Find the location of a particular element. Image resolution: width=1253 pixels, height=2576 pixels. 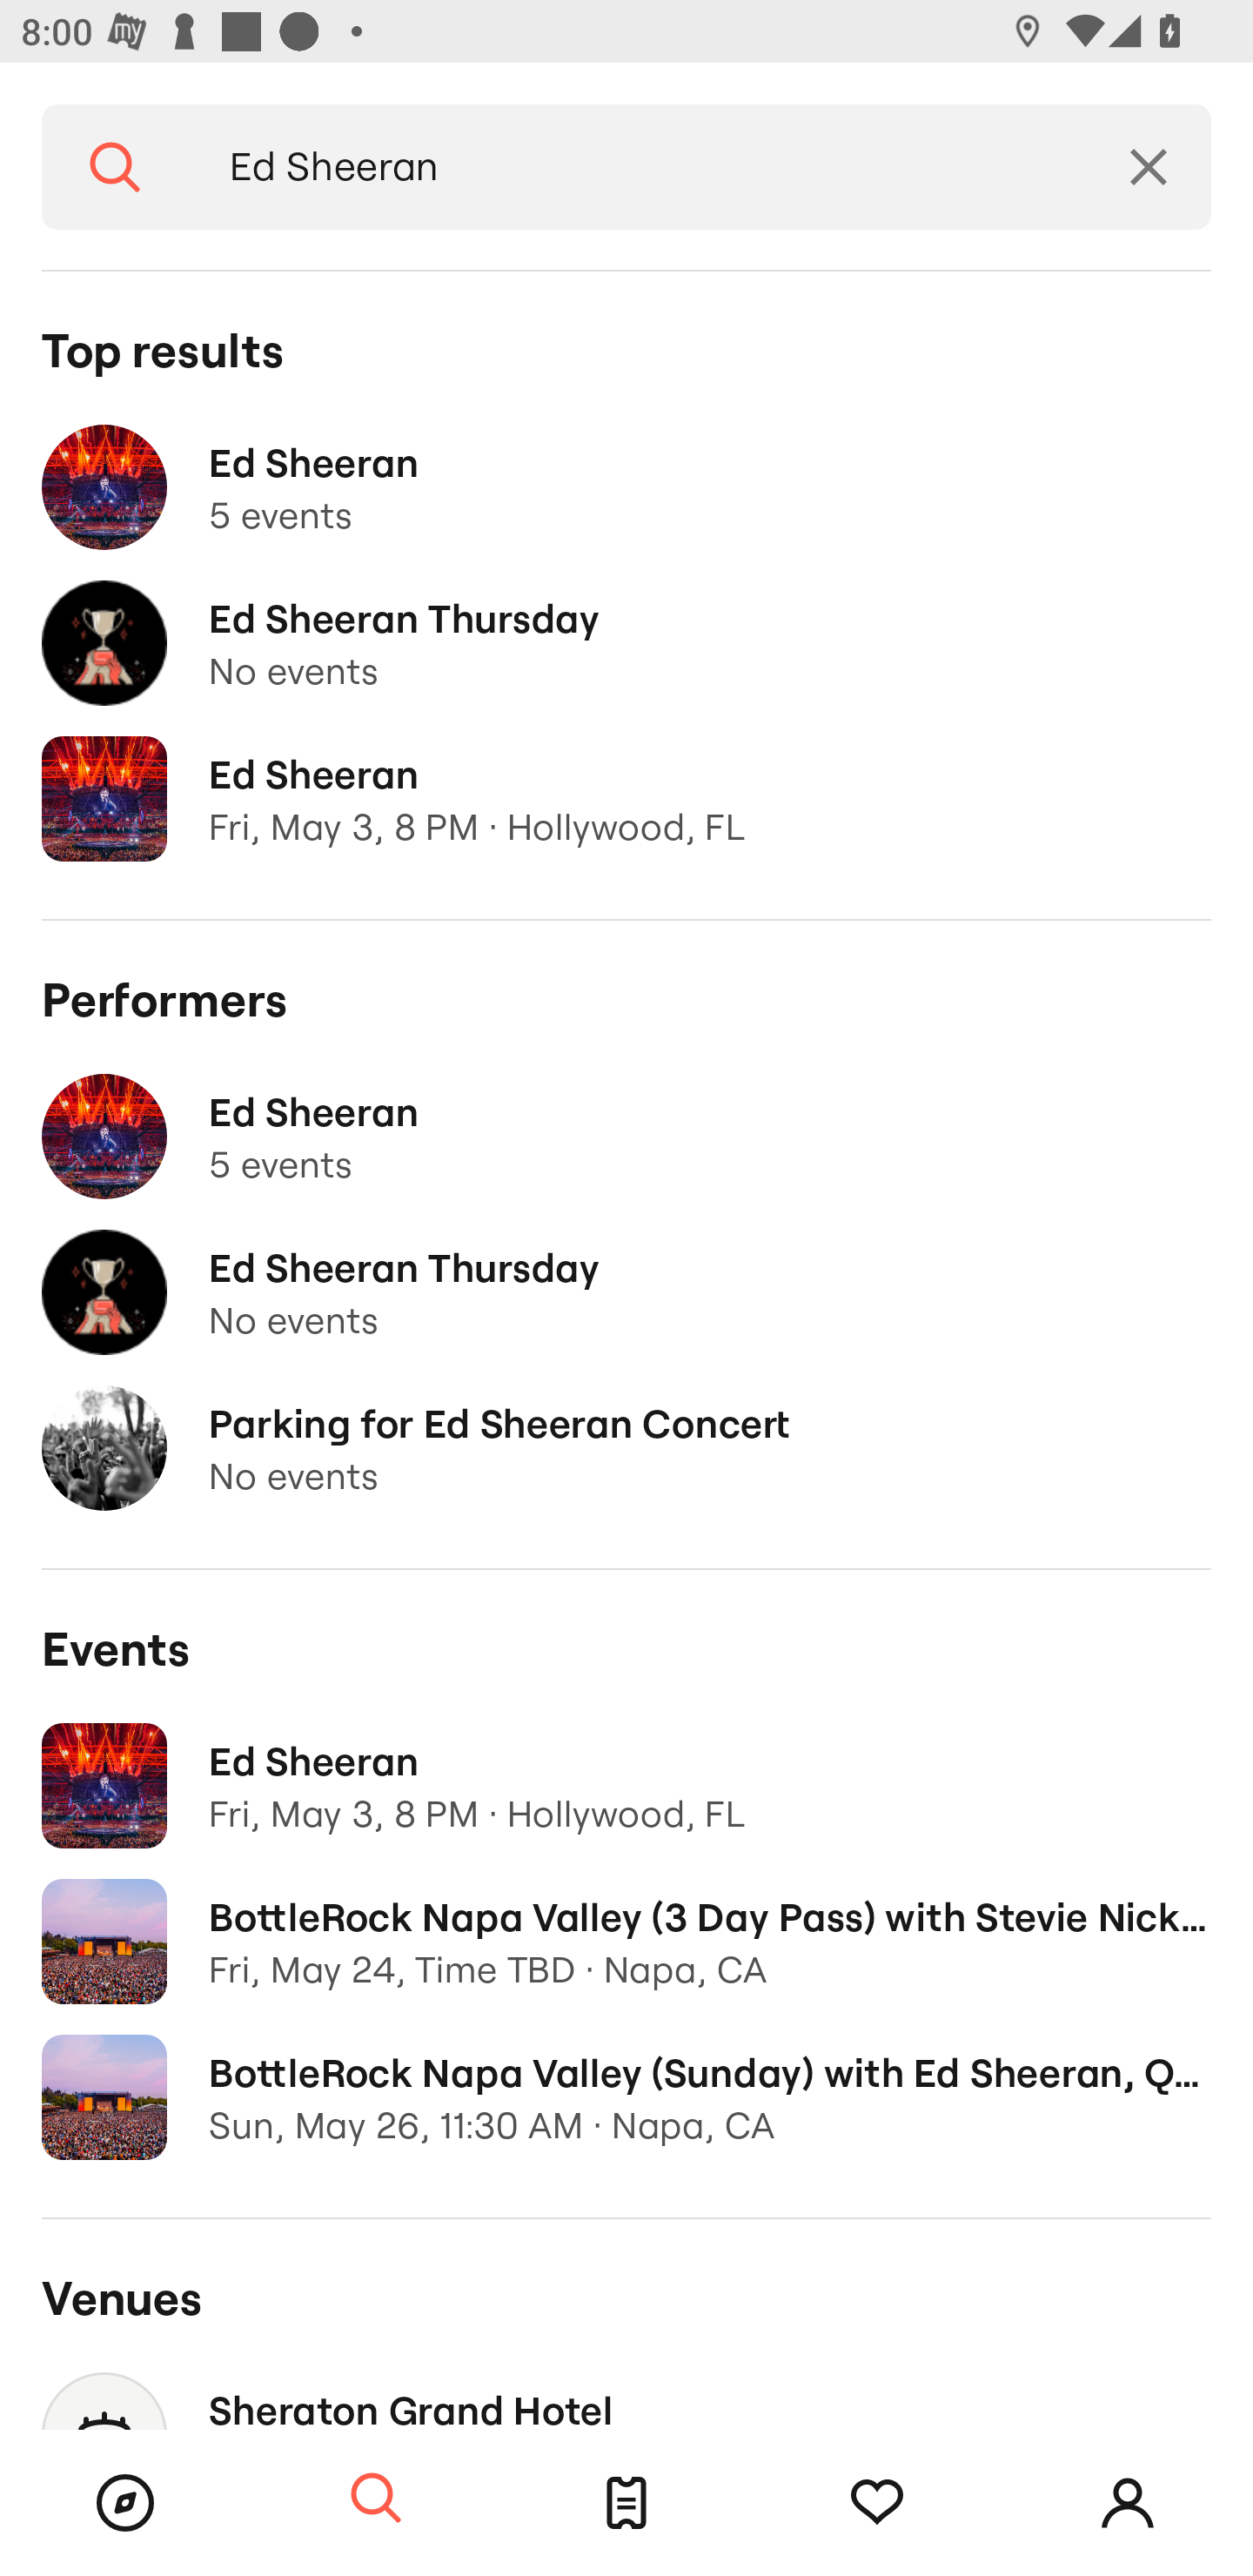

Tickets is located at coordinates (626, 2503).